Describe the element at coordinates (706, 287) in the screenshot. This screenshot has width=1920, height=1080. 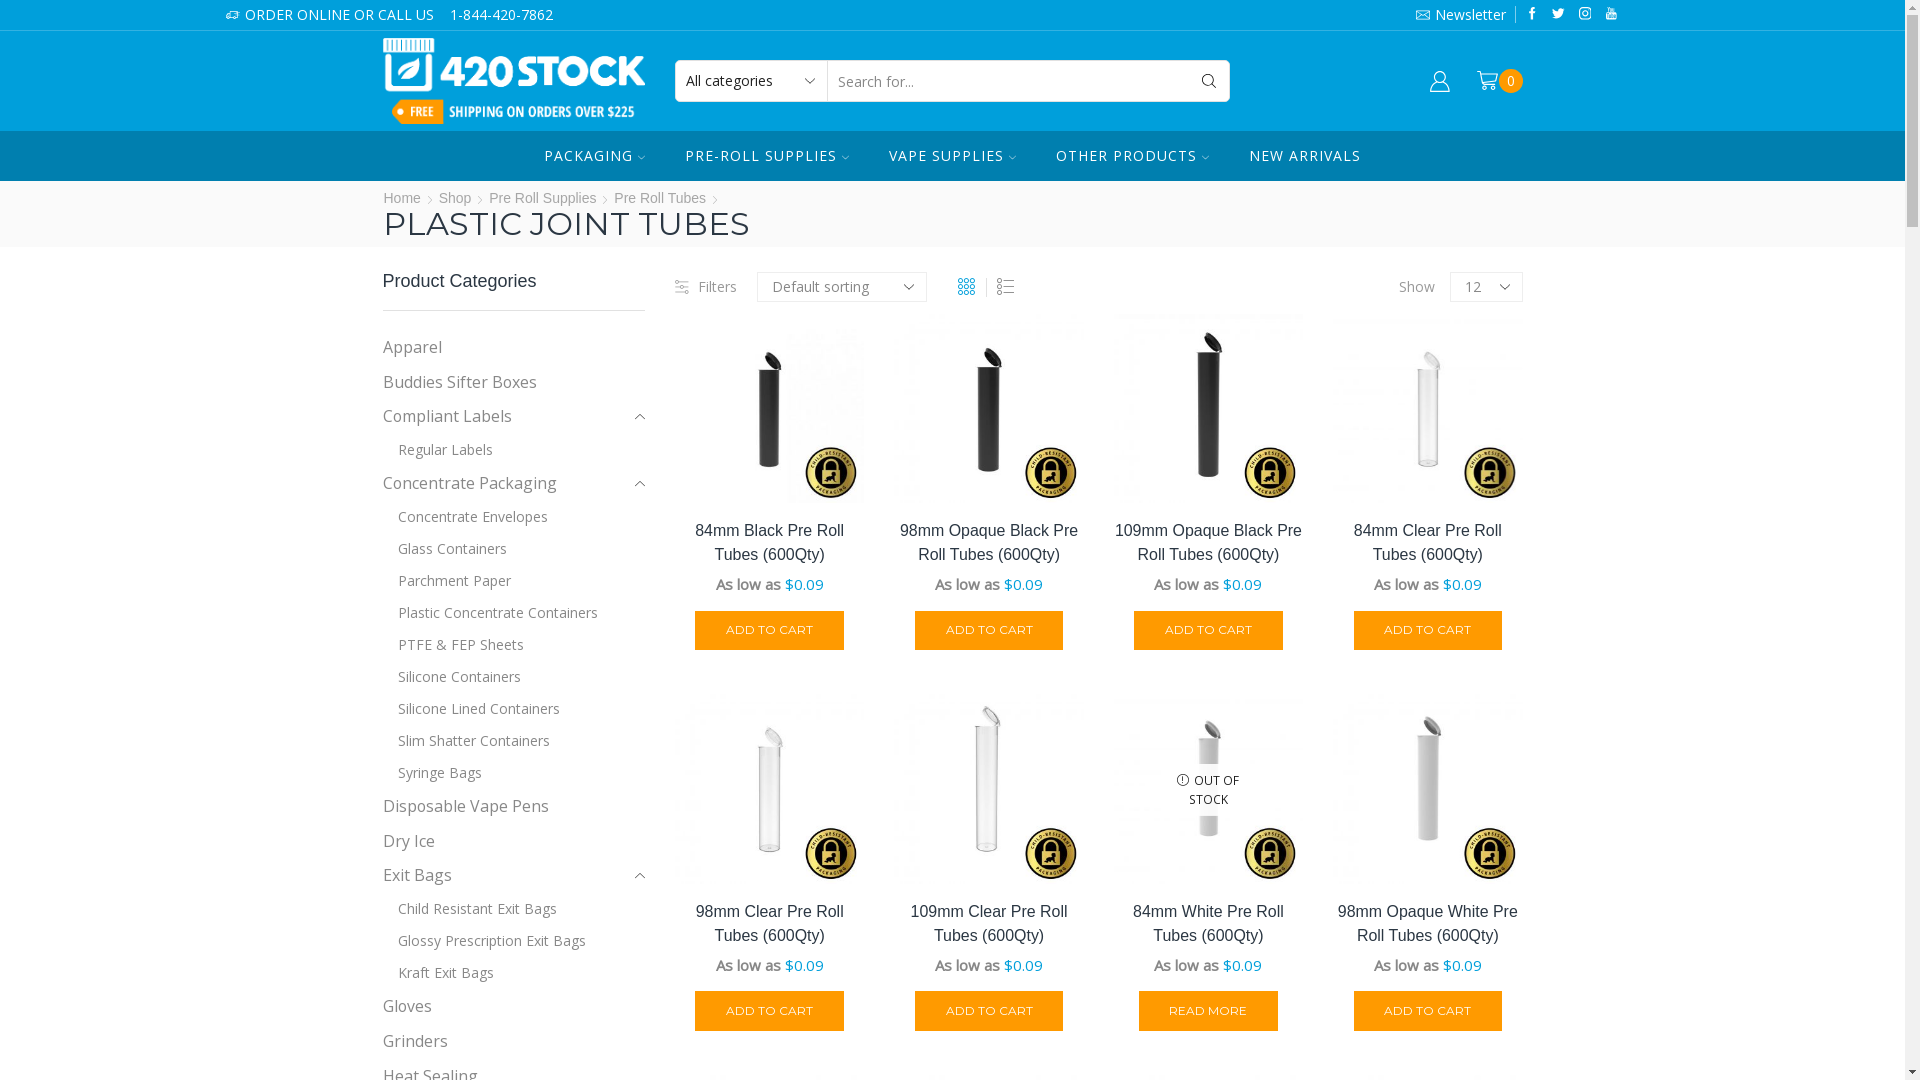
I see `Filters` at that location.